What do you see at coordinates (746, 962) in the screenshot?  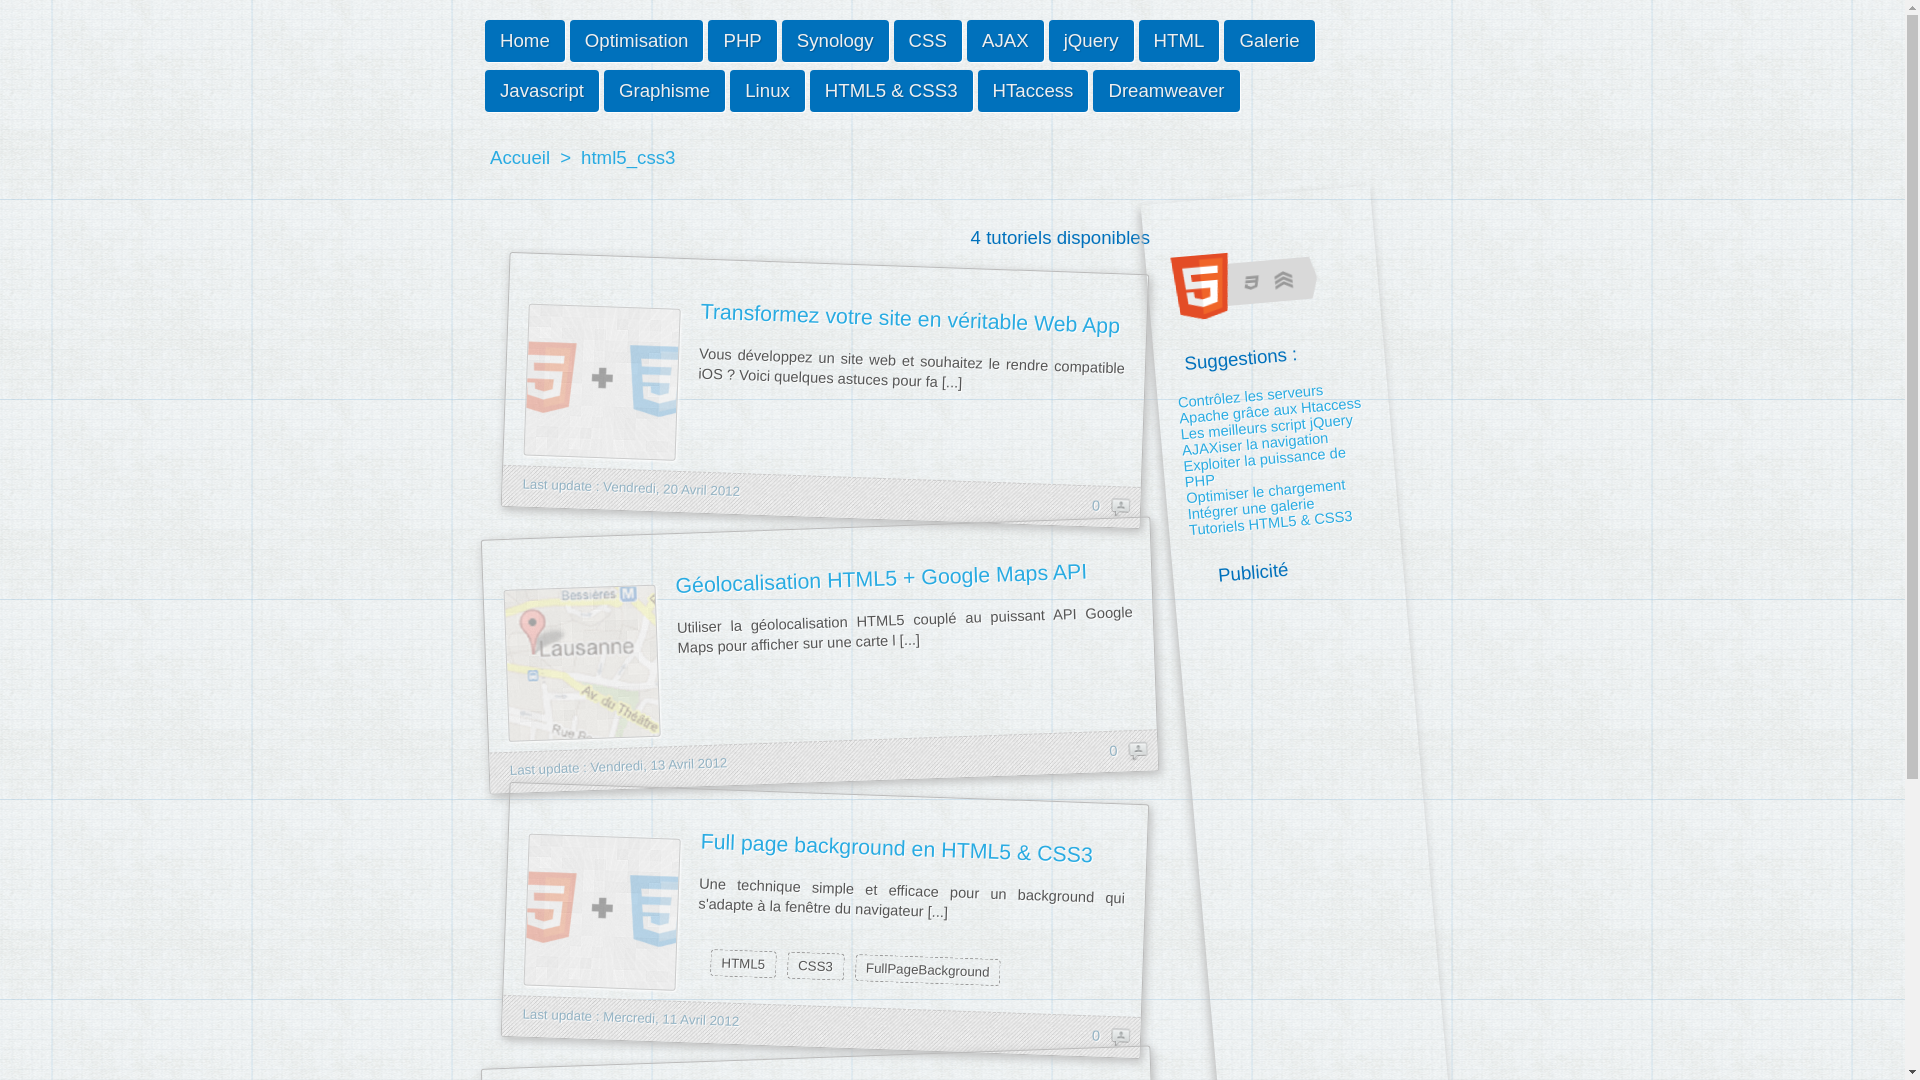 I see `HTML5` at bounding box center [746, 962].